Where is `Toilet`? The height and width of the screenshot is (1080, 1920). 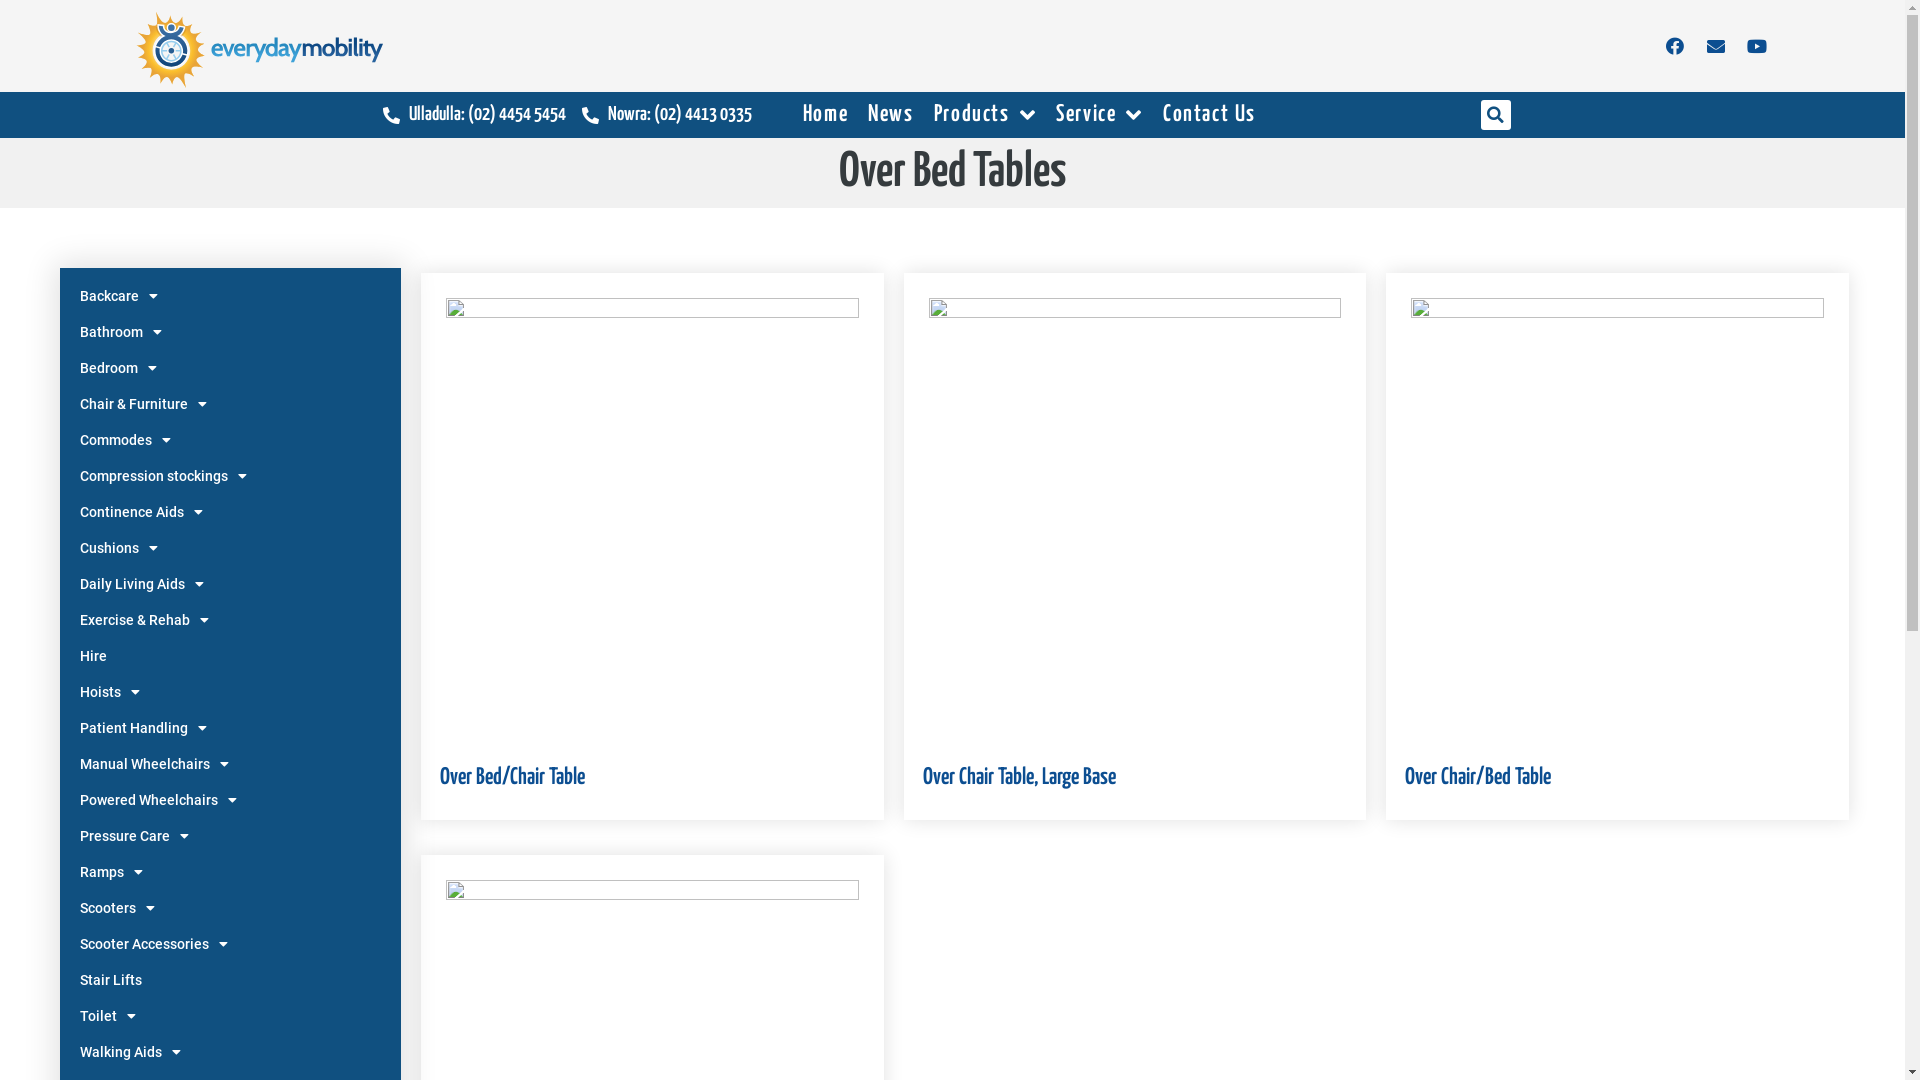
Toilet is located at coordinates (230, 1016).